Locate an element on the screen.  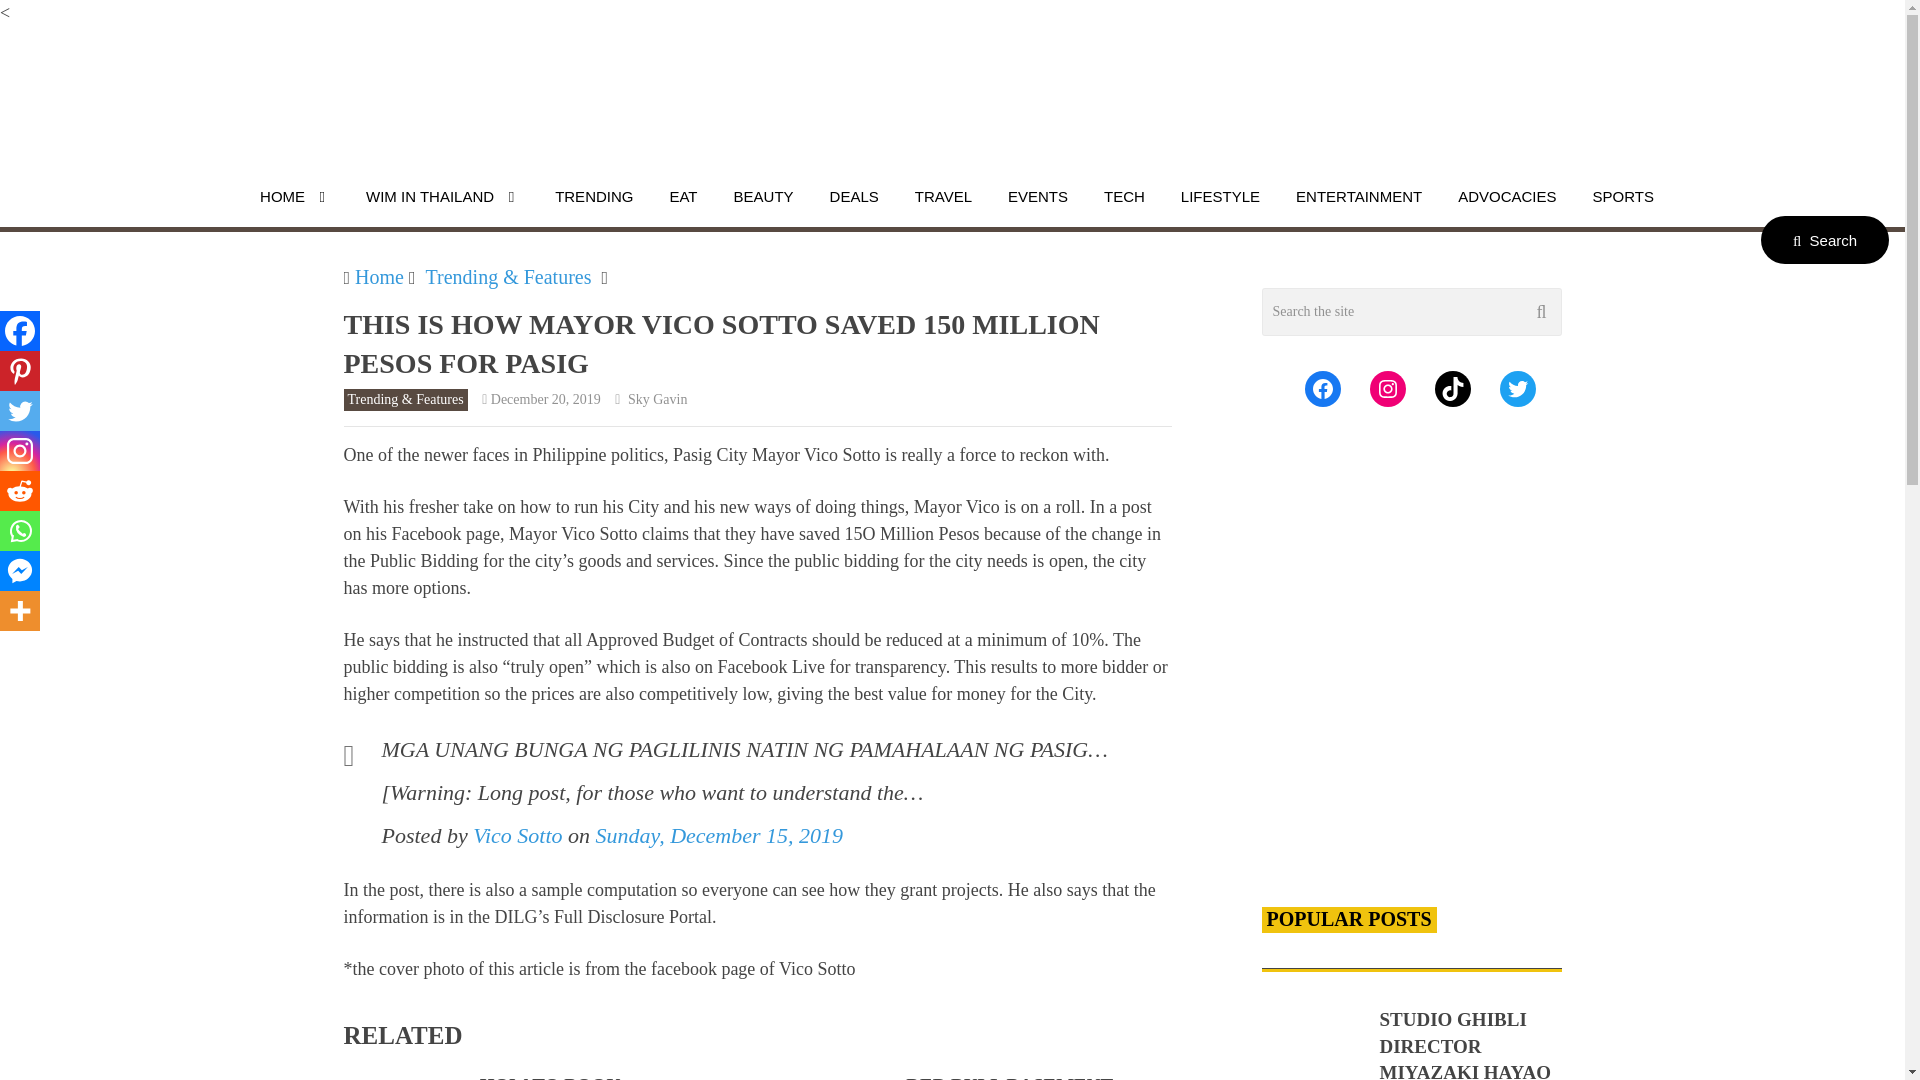
Twitter is located at coordinates (20, 410).